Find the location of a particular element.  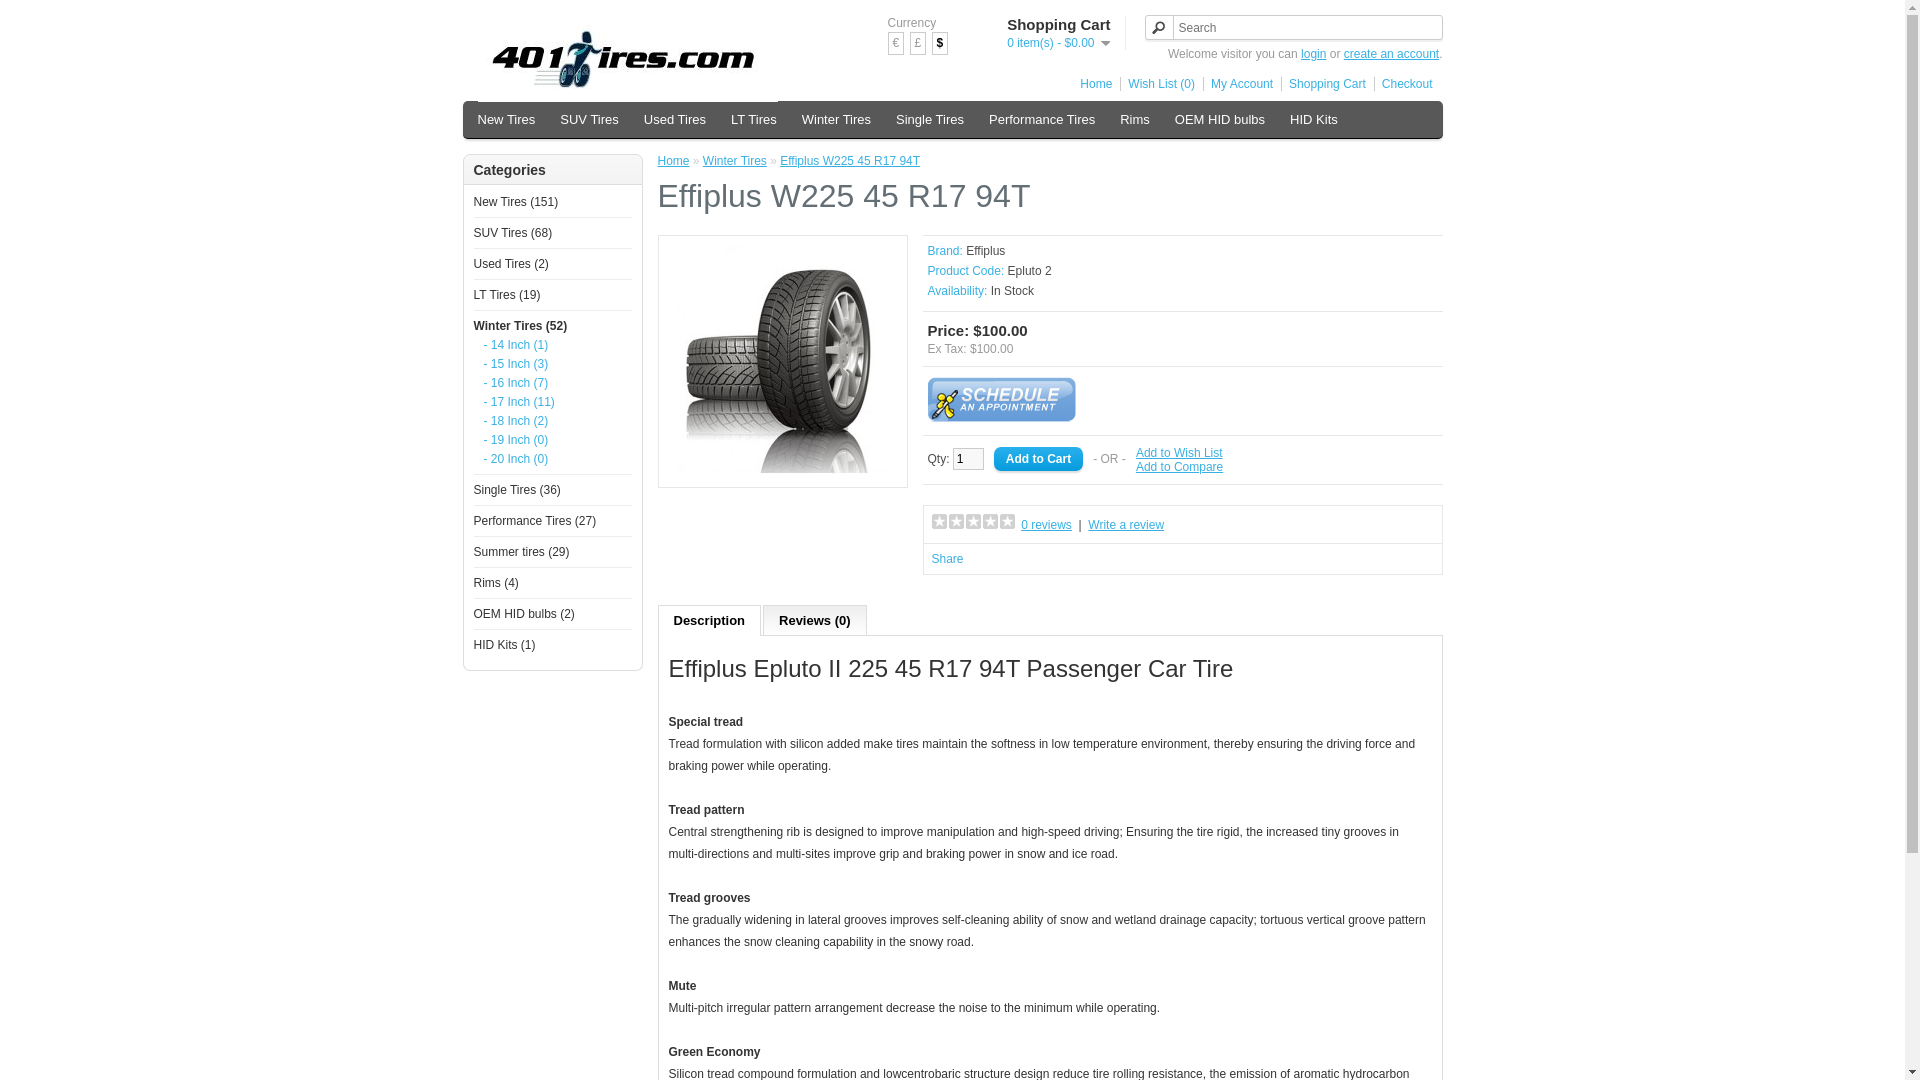

LT Tires is located at coordinates (754, 120).